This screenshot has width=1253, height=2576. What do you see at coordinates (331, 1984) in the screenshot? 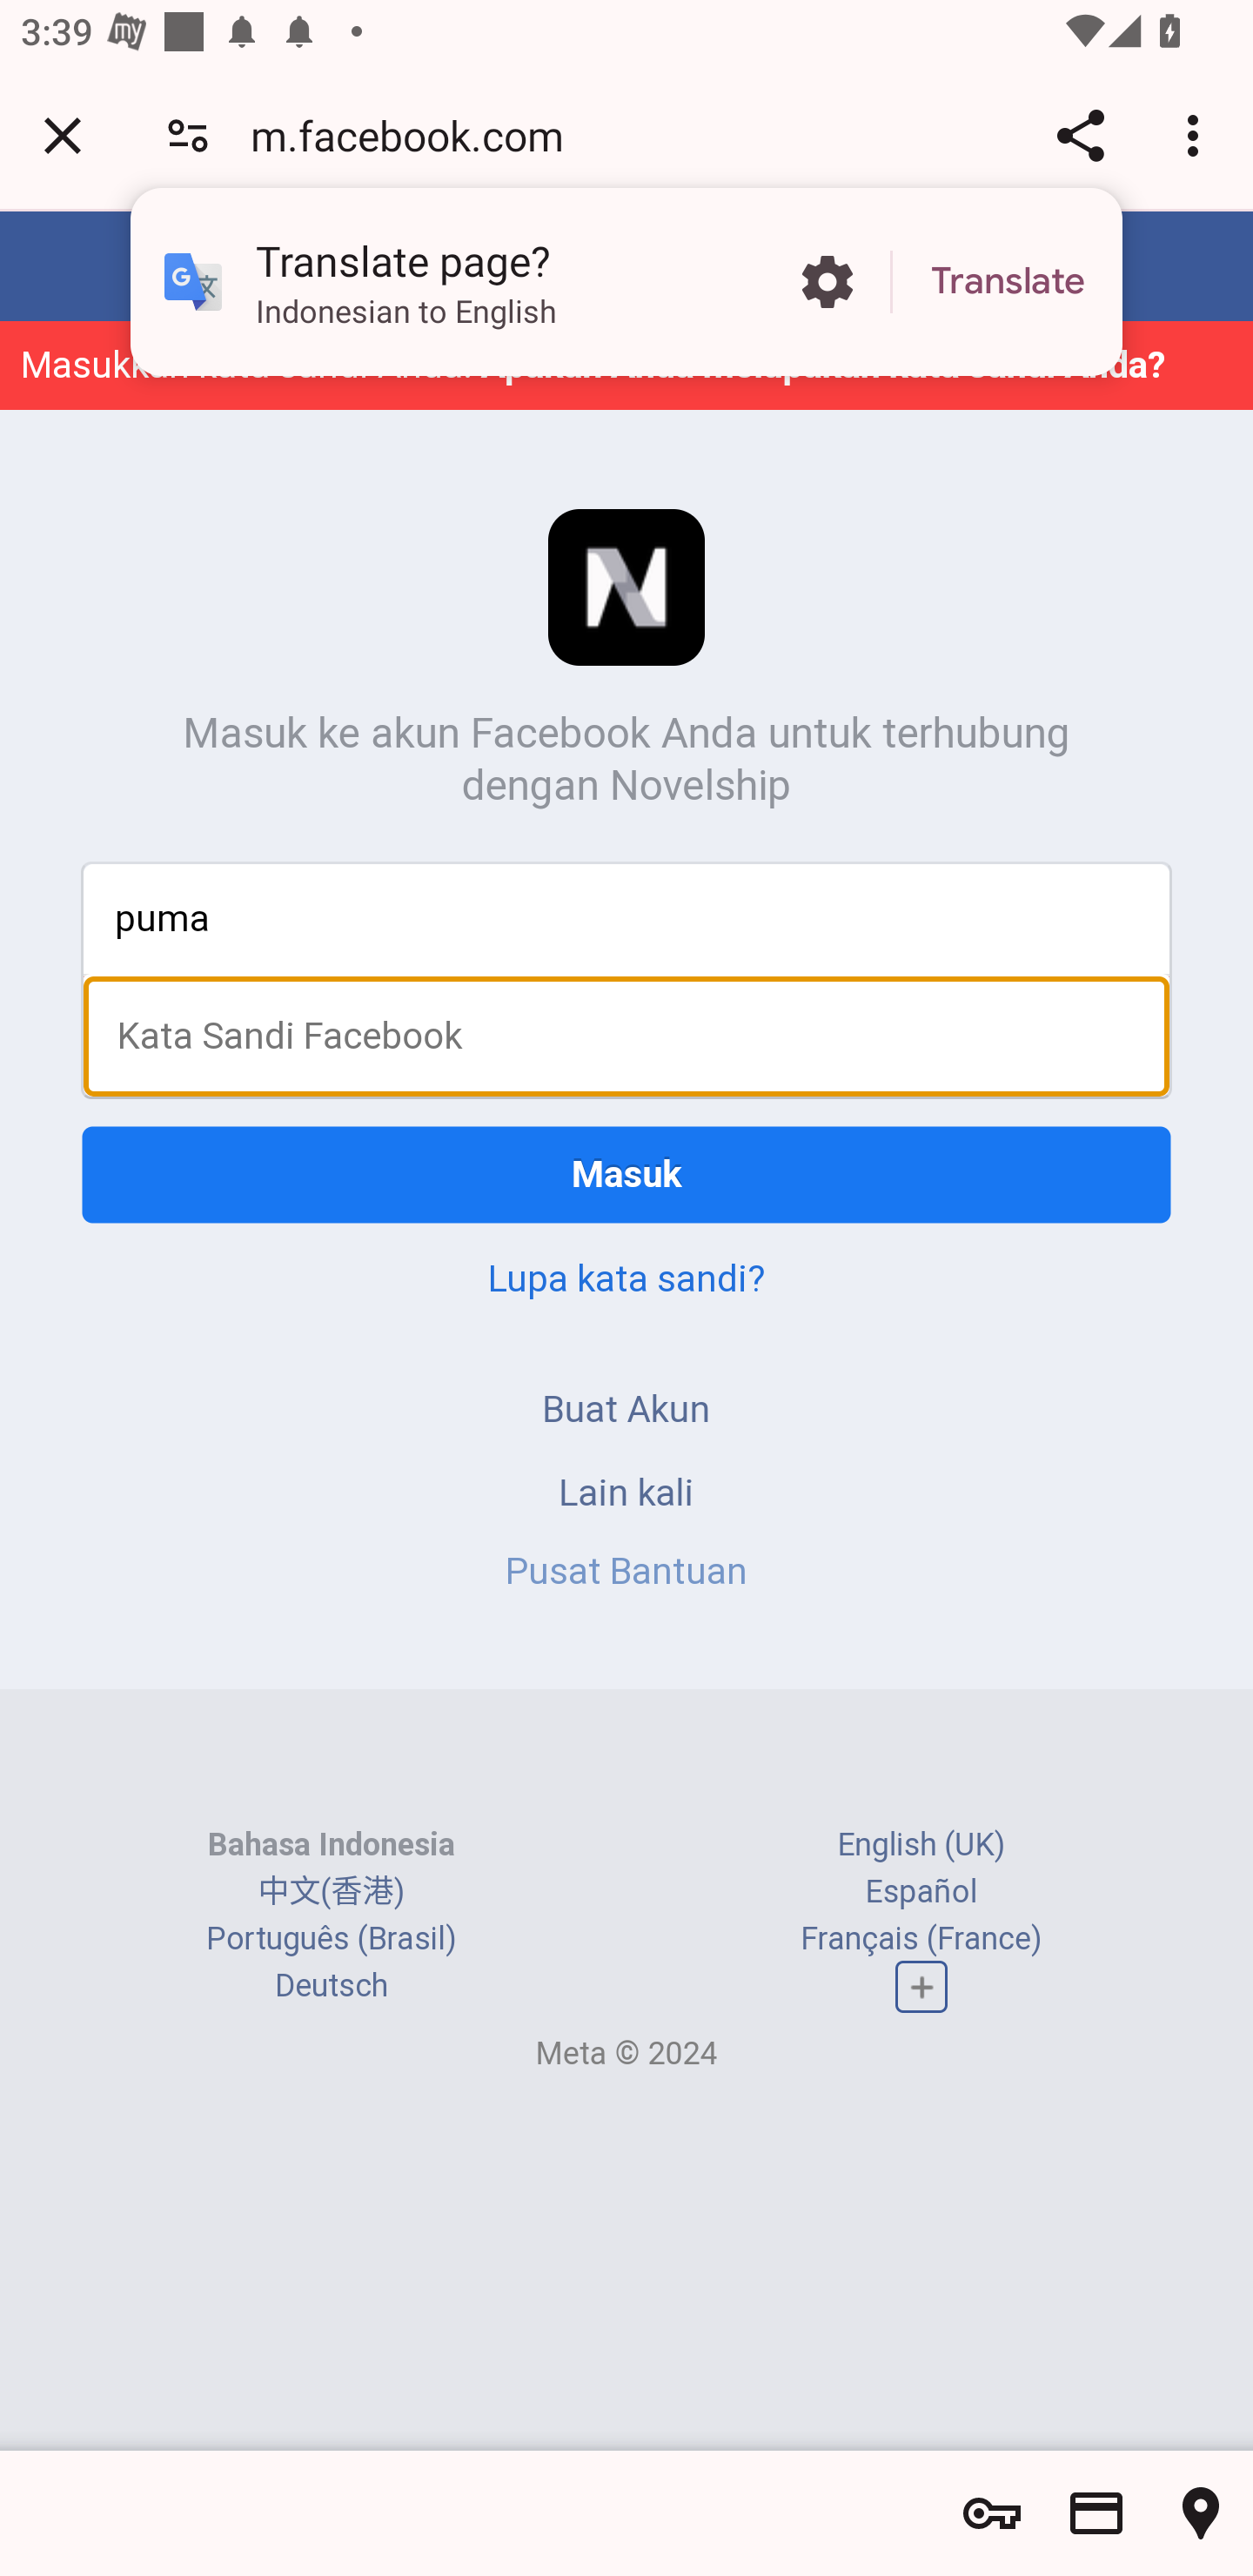
I see `Deutsch` at bounding box center [331, 1984].